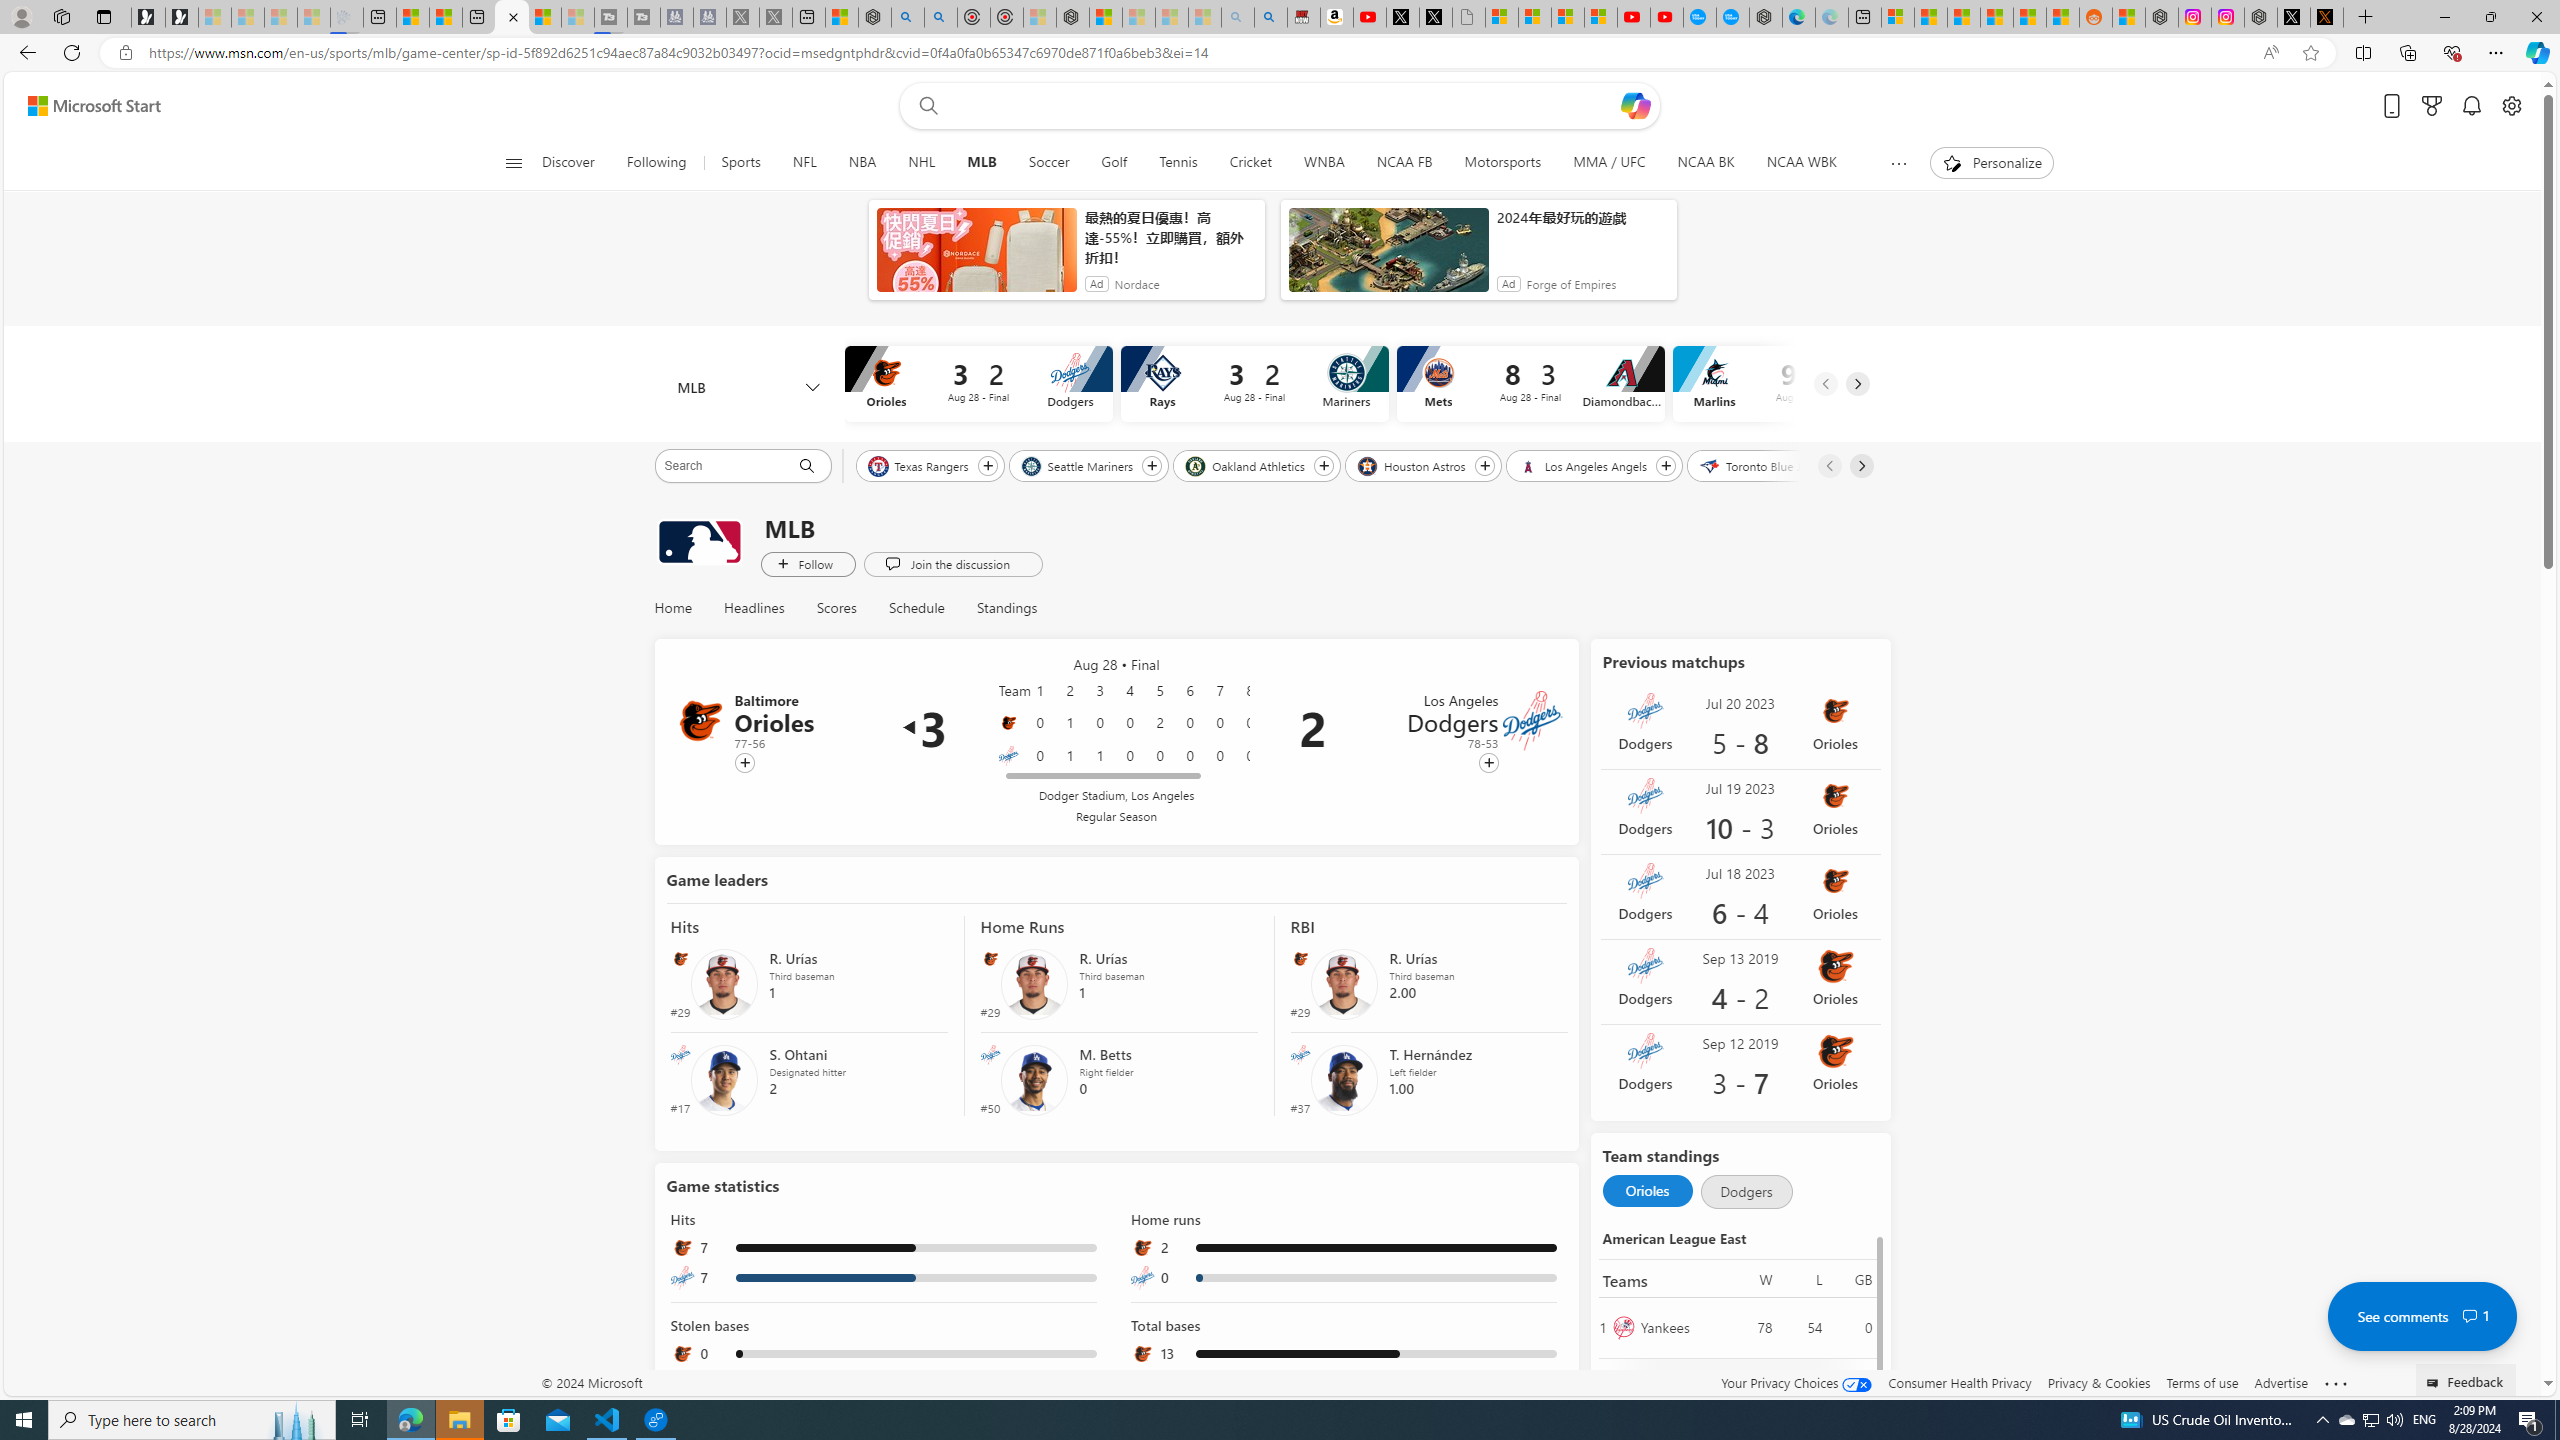  I want to click on Sports, so click(740, 163).